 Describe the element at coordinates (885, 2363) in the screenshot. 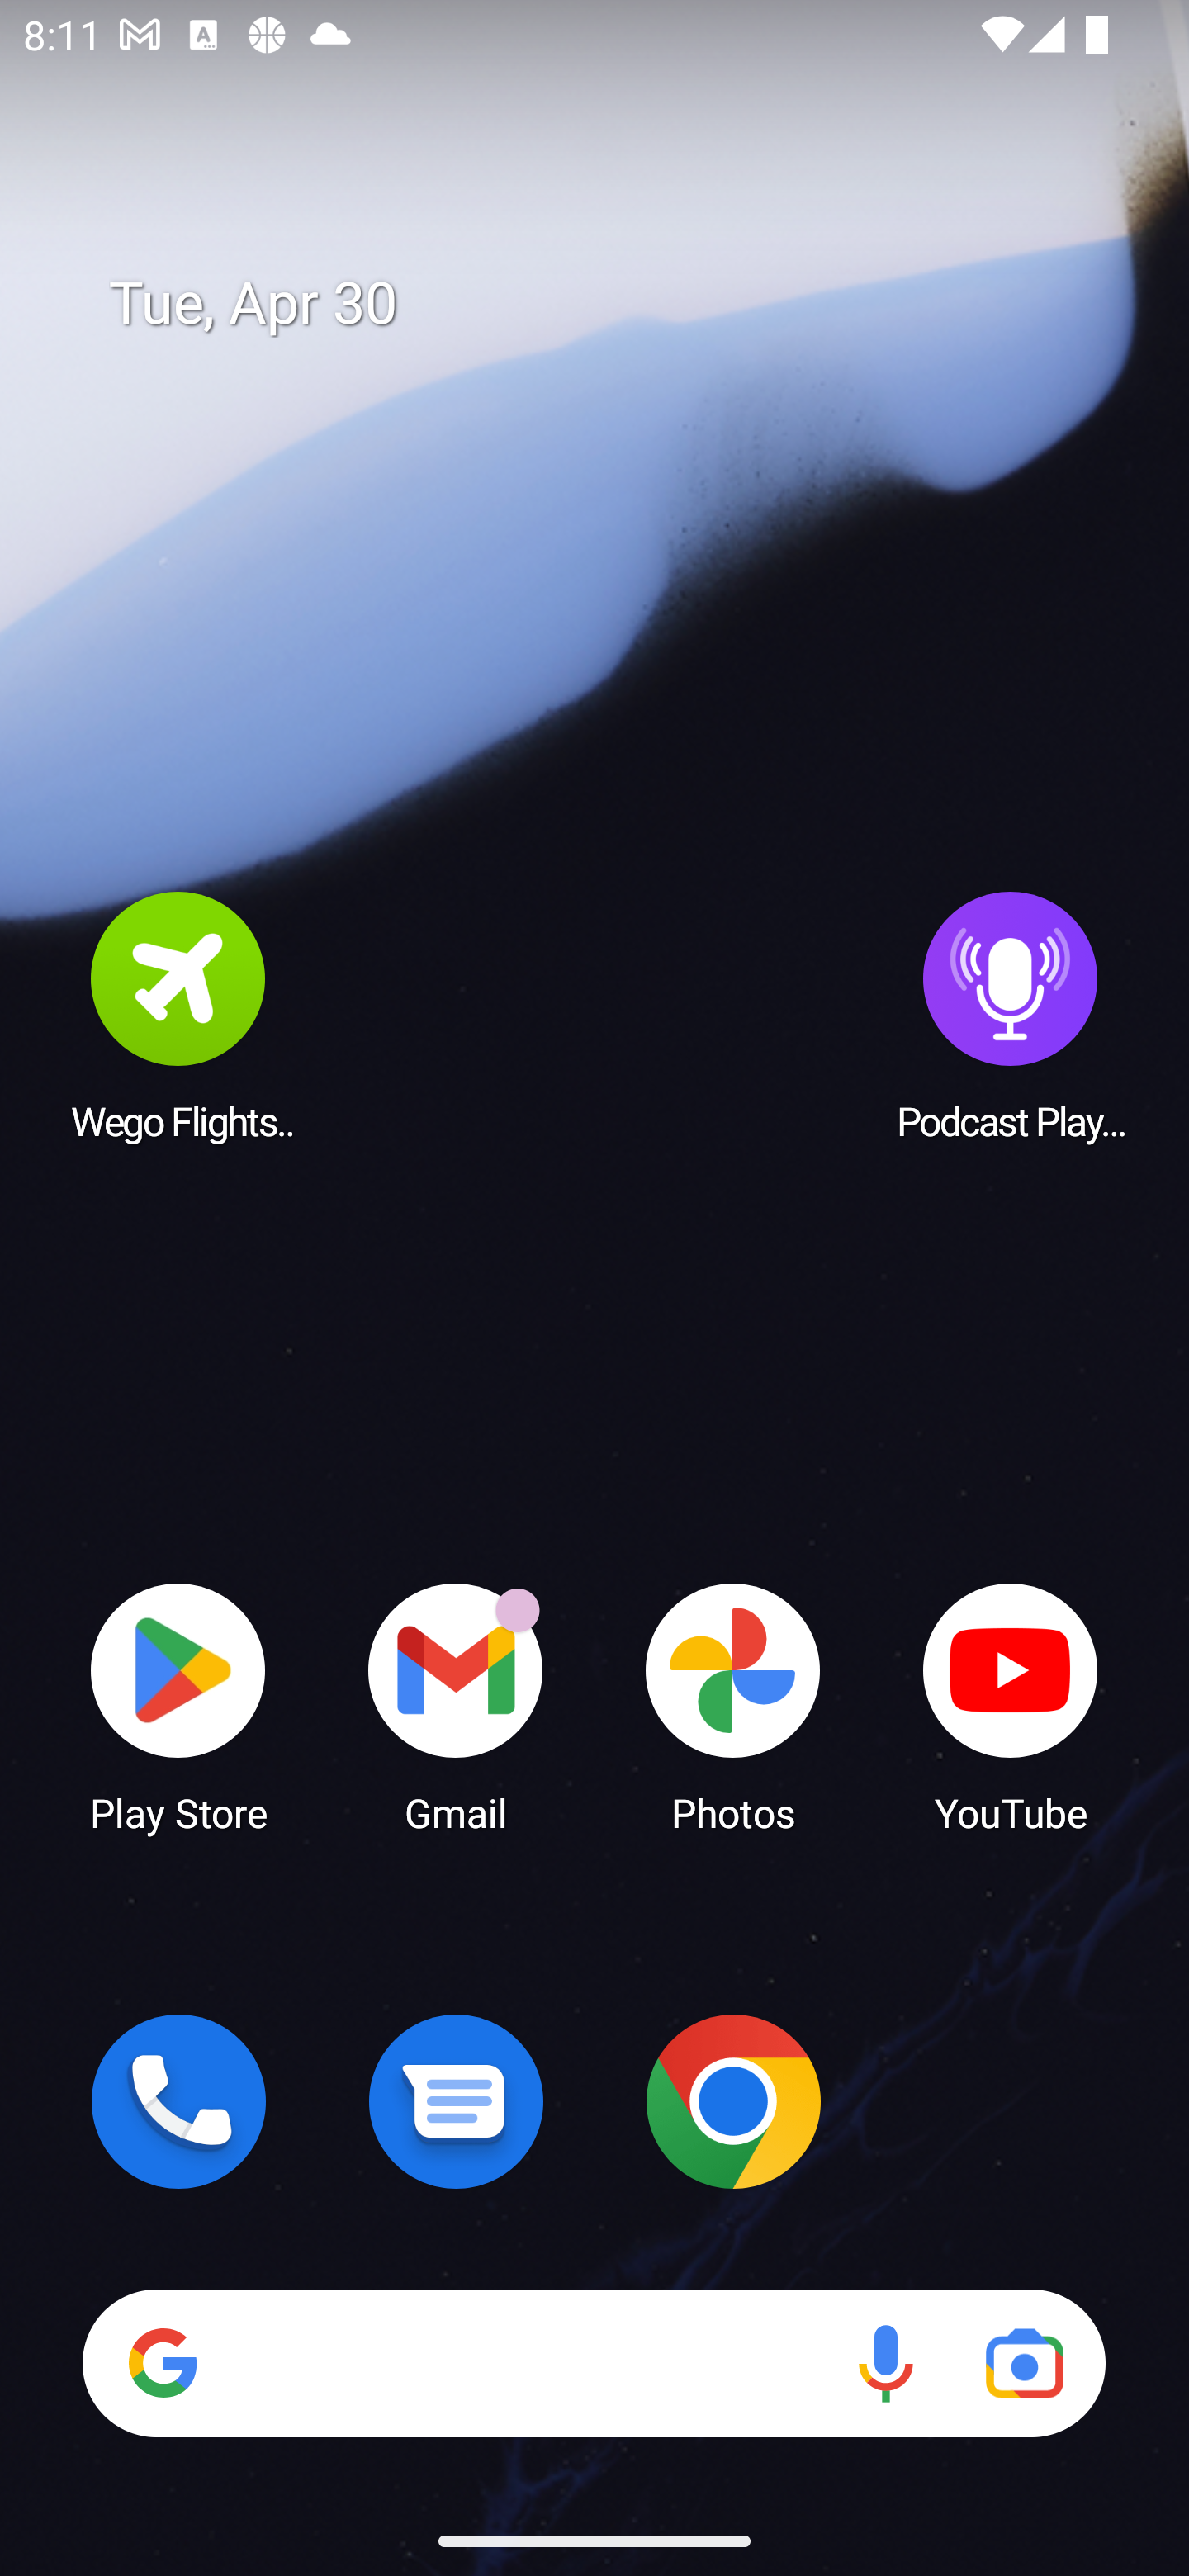

I see `Voice search` at that location.